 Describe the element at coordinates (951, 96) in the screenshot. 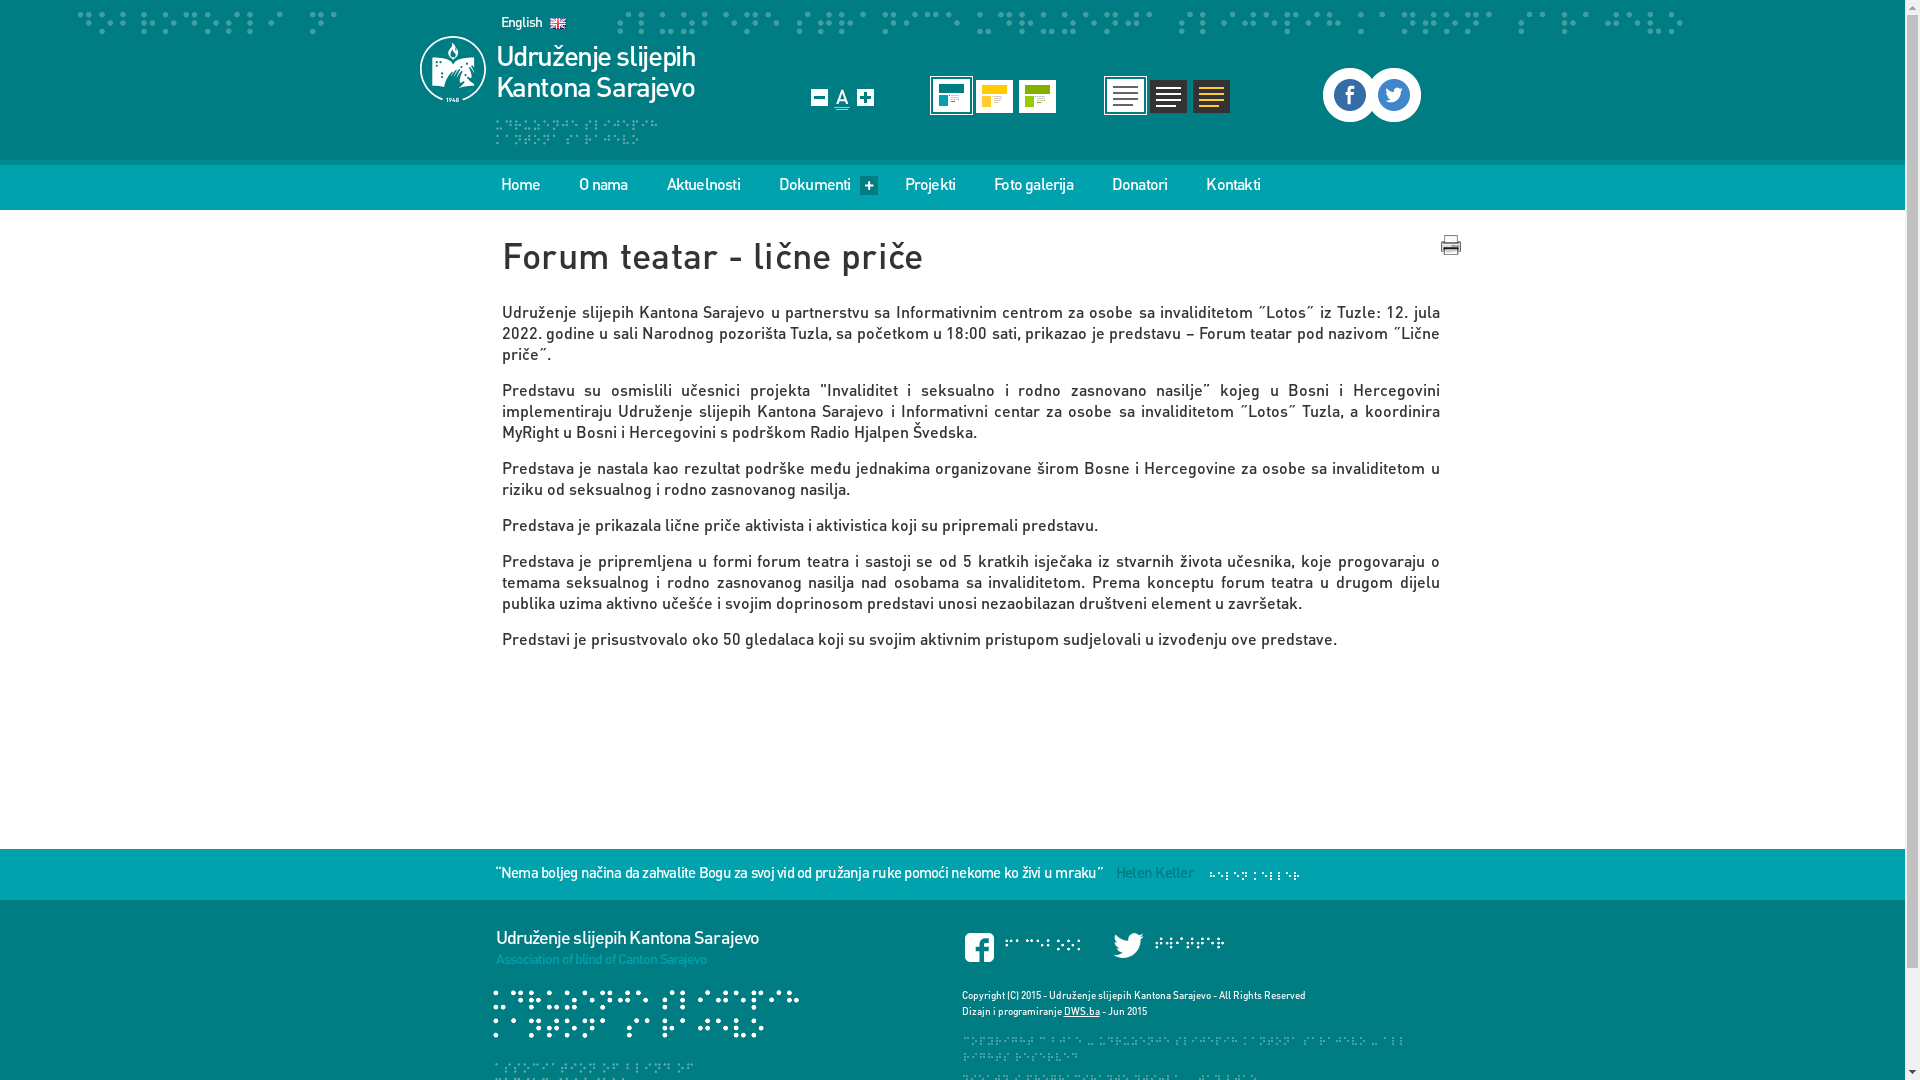

I see `Promjeni boju pozadine u Plavu` at that location.